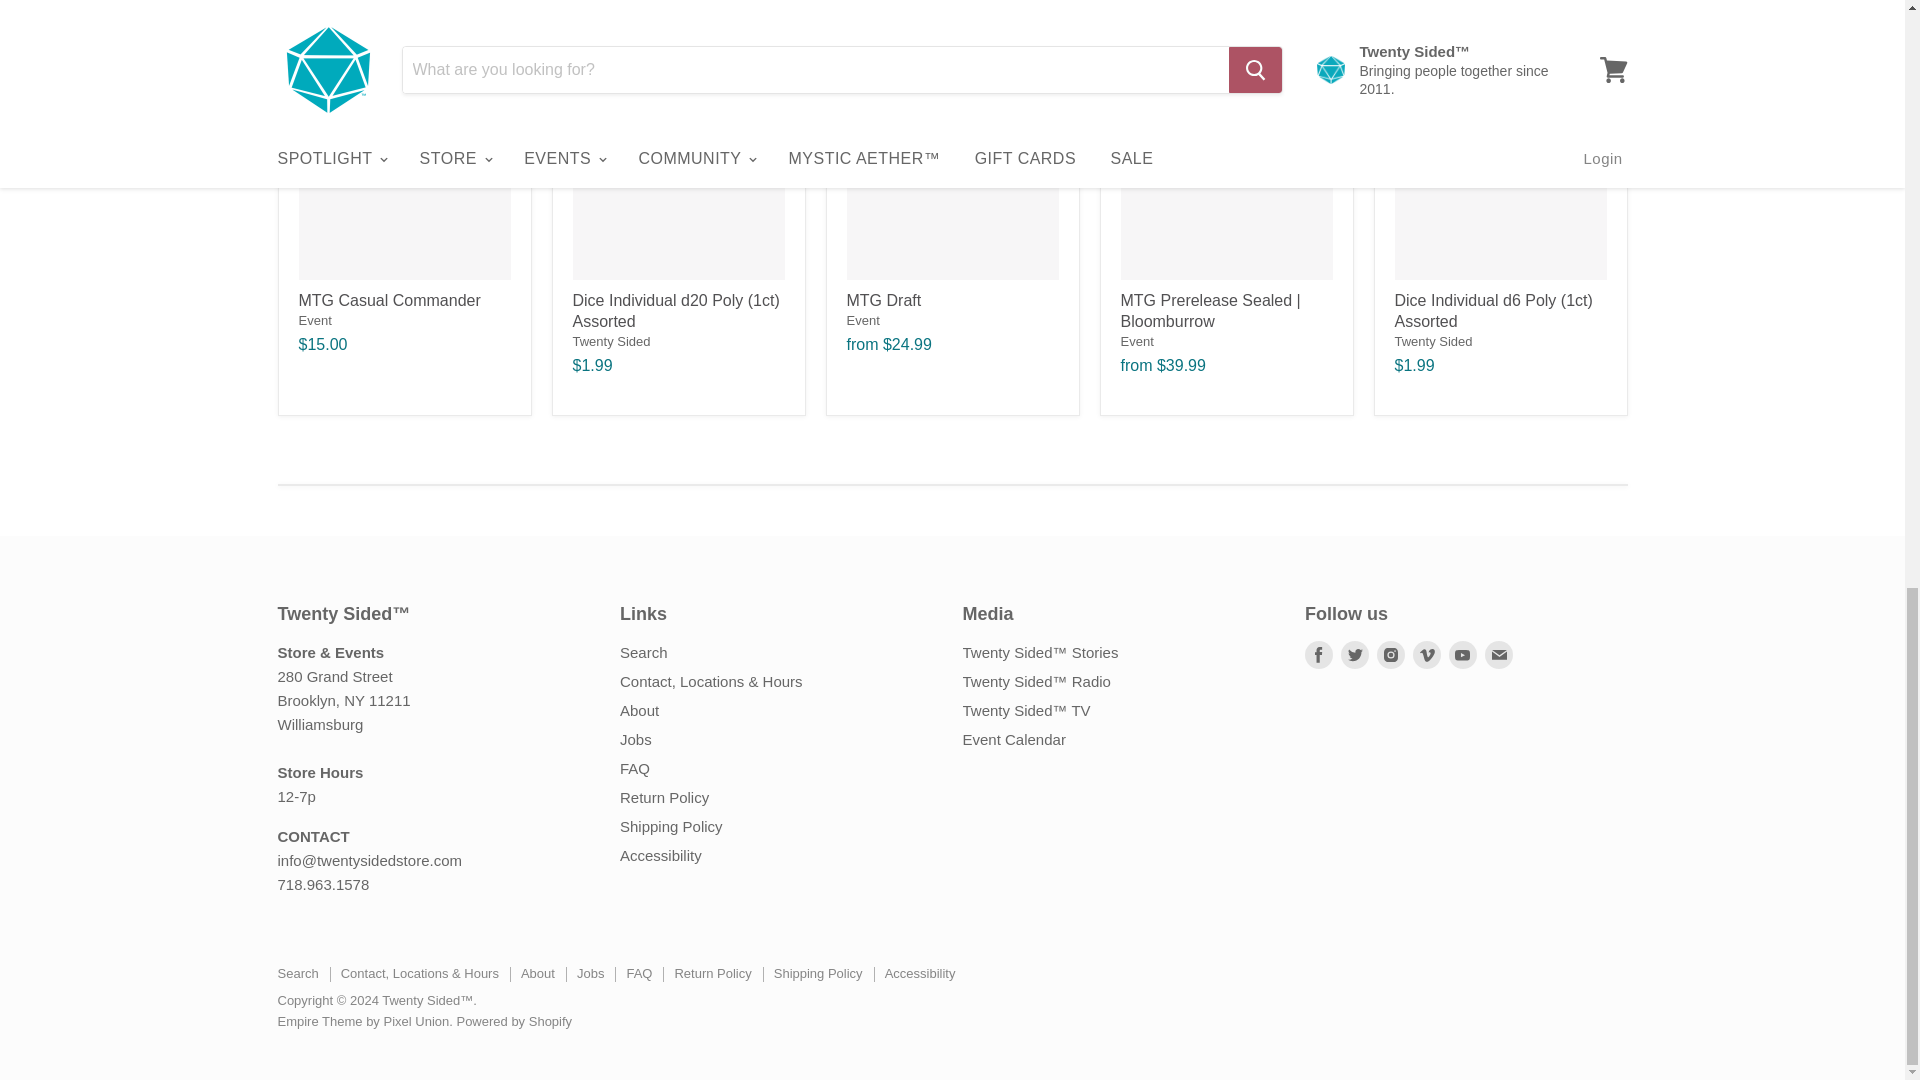 This screenshot has height=1080, width=1920. I want to click on Youtube, so click(1462, 654).